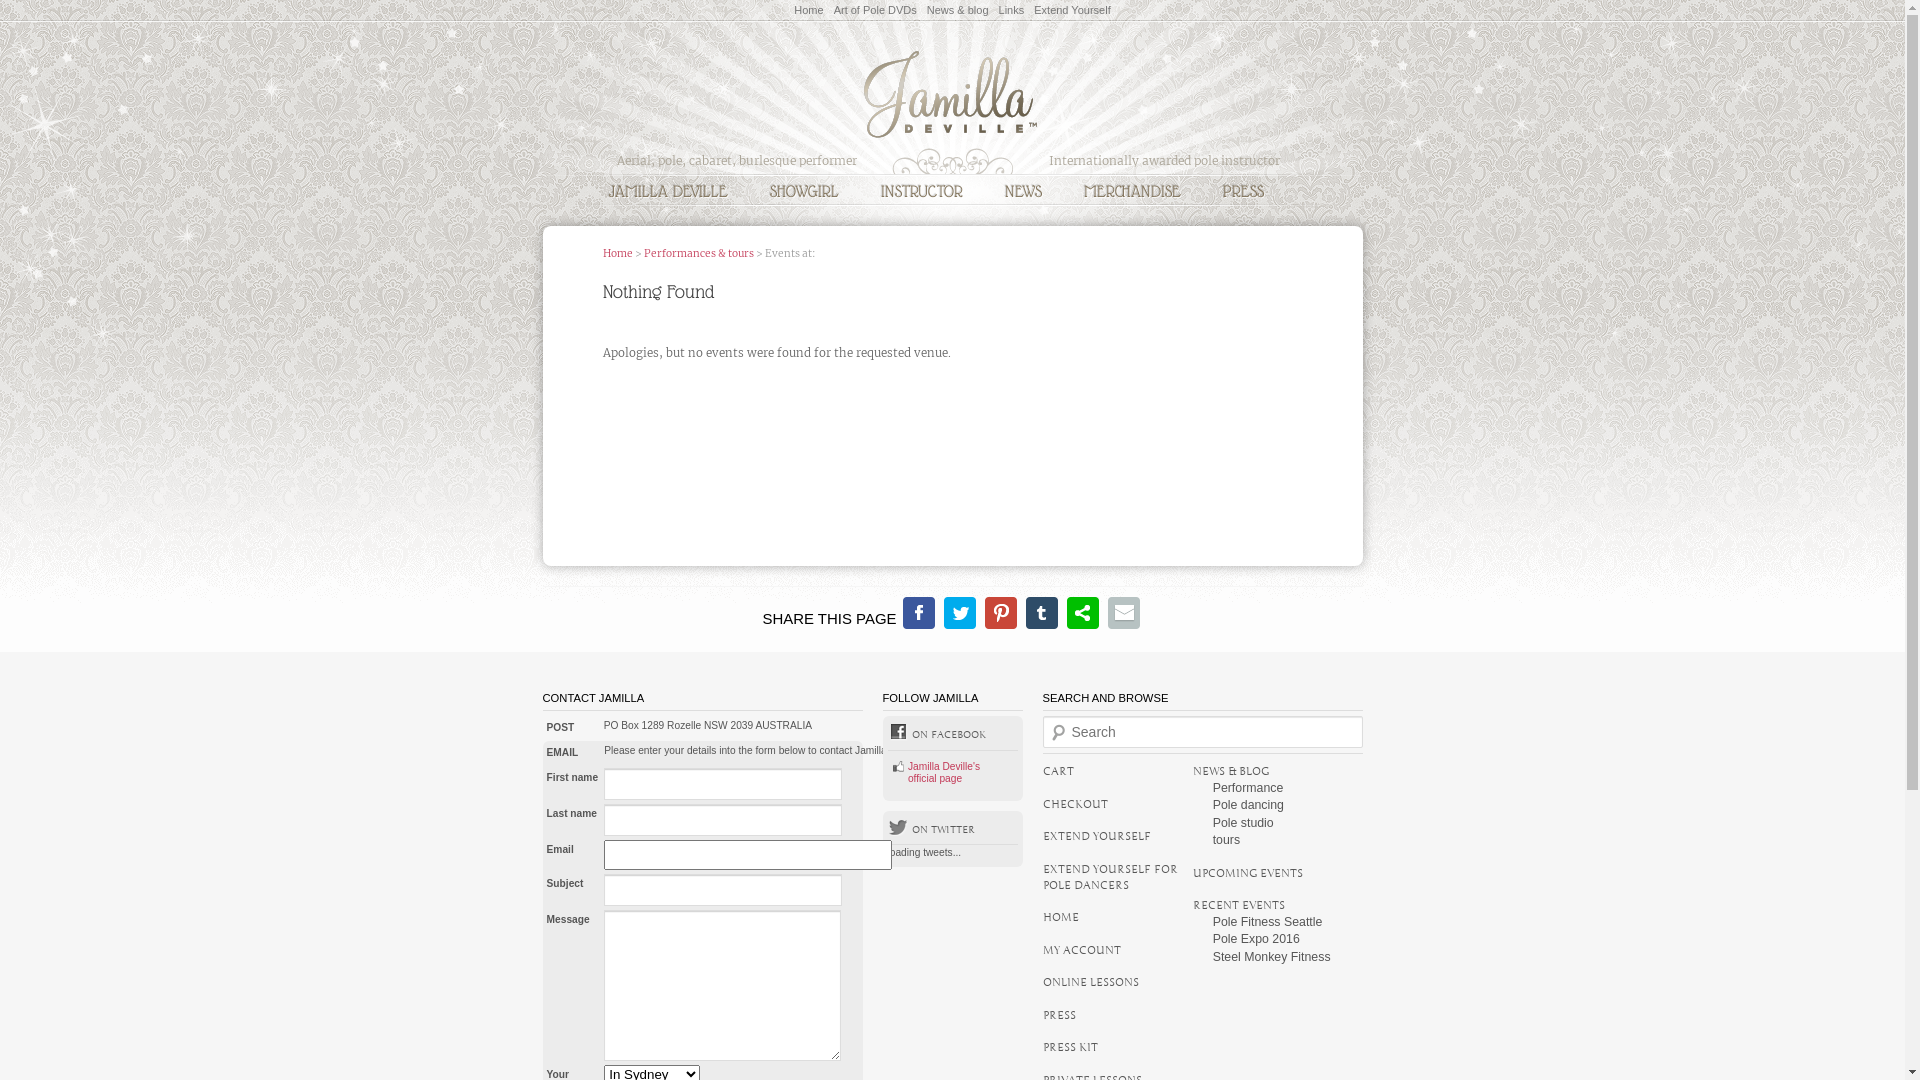  What do you see at coordinates (1074, 804) in the screenshot?
I see `CHECKOUT` at bounding box center [1074, 804].